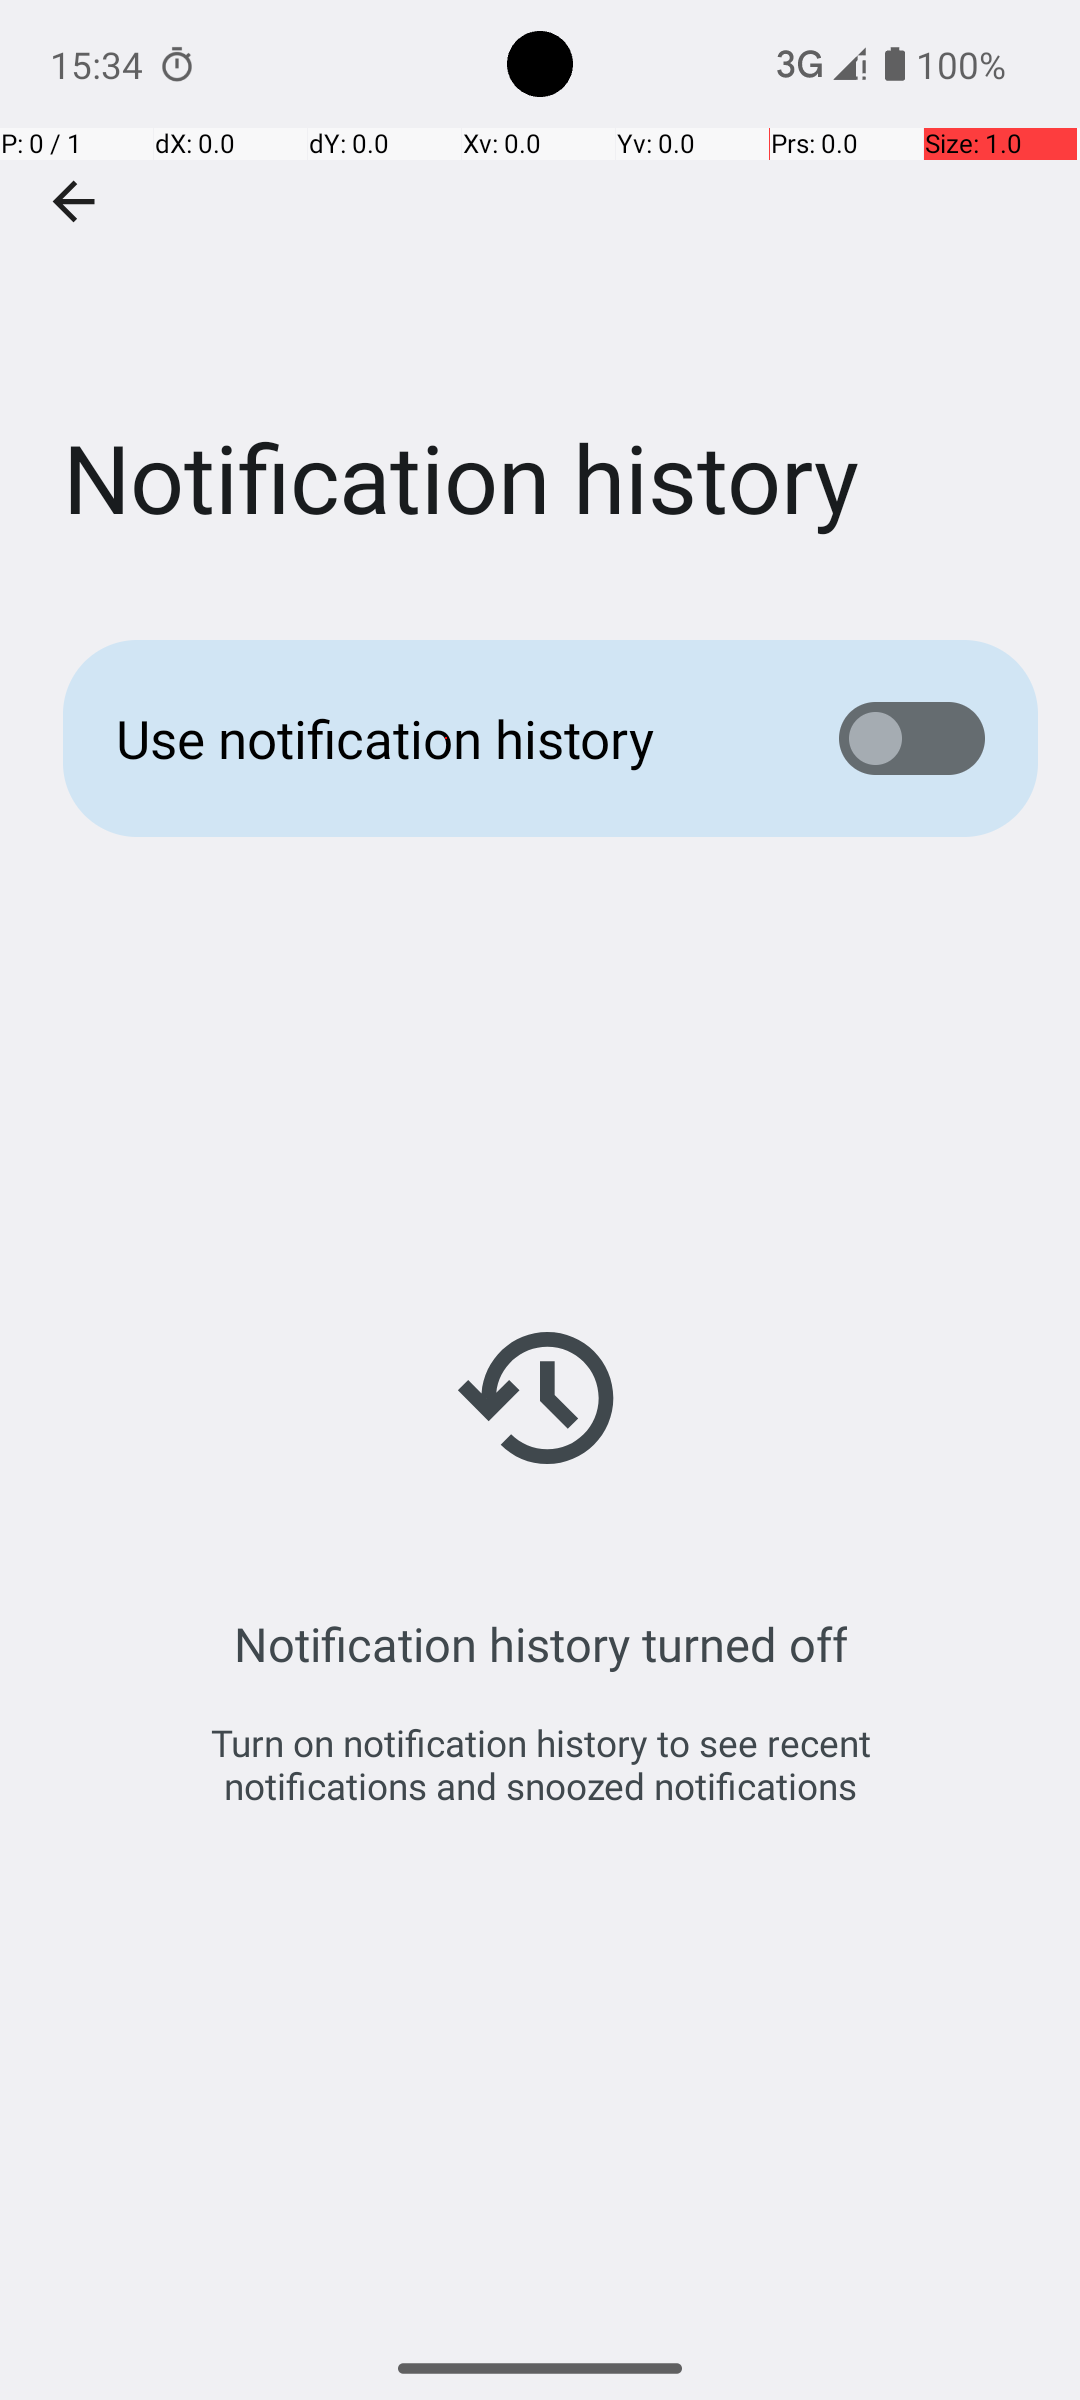 The width and height of the screenshot is (1080, 2400). I want to click on Notification history turned off, so click(540, 1644).